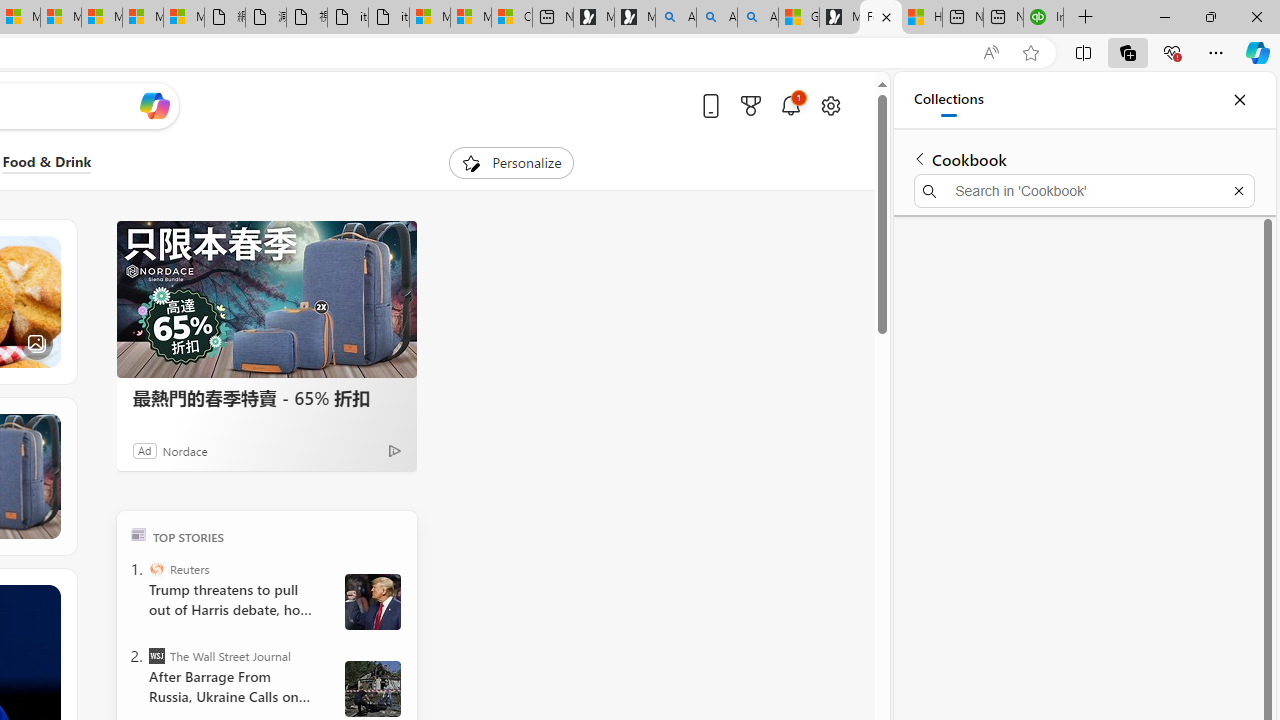  What do you see at coordinates (156, 568) in the screenshot?
I see `Reuters` at bounding box center [156, 568].